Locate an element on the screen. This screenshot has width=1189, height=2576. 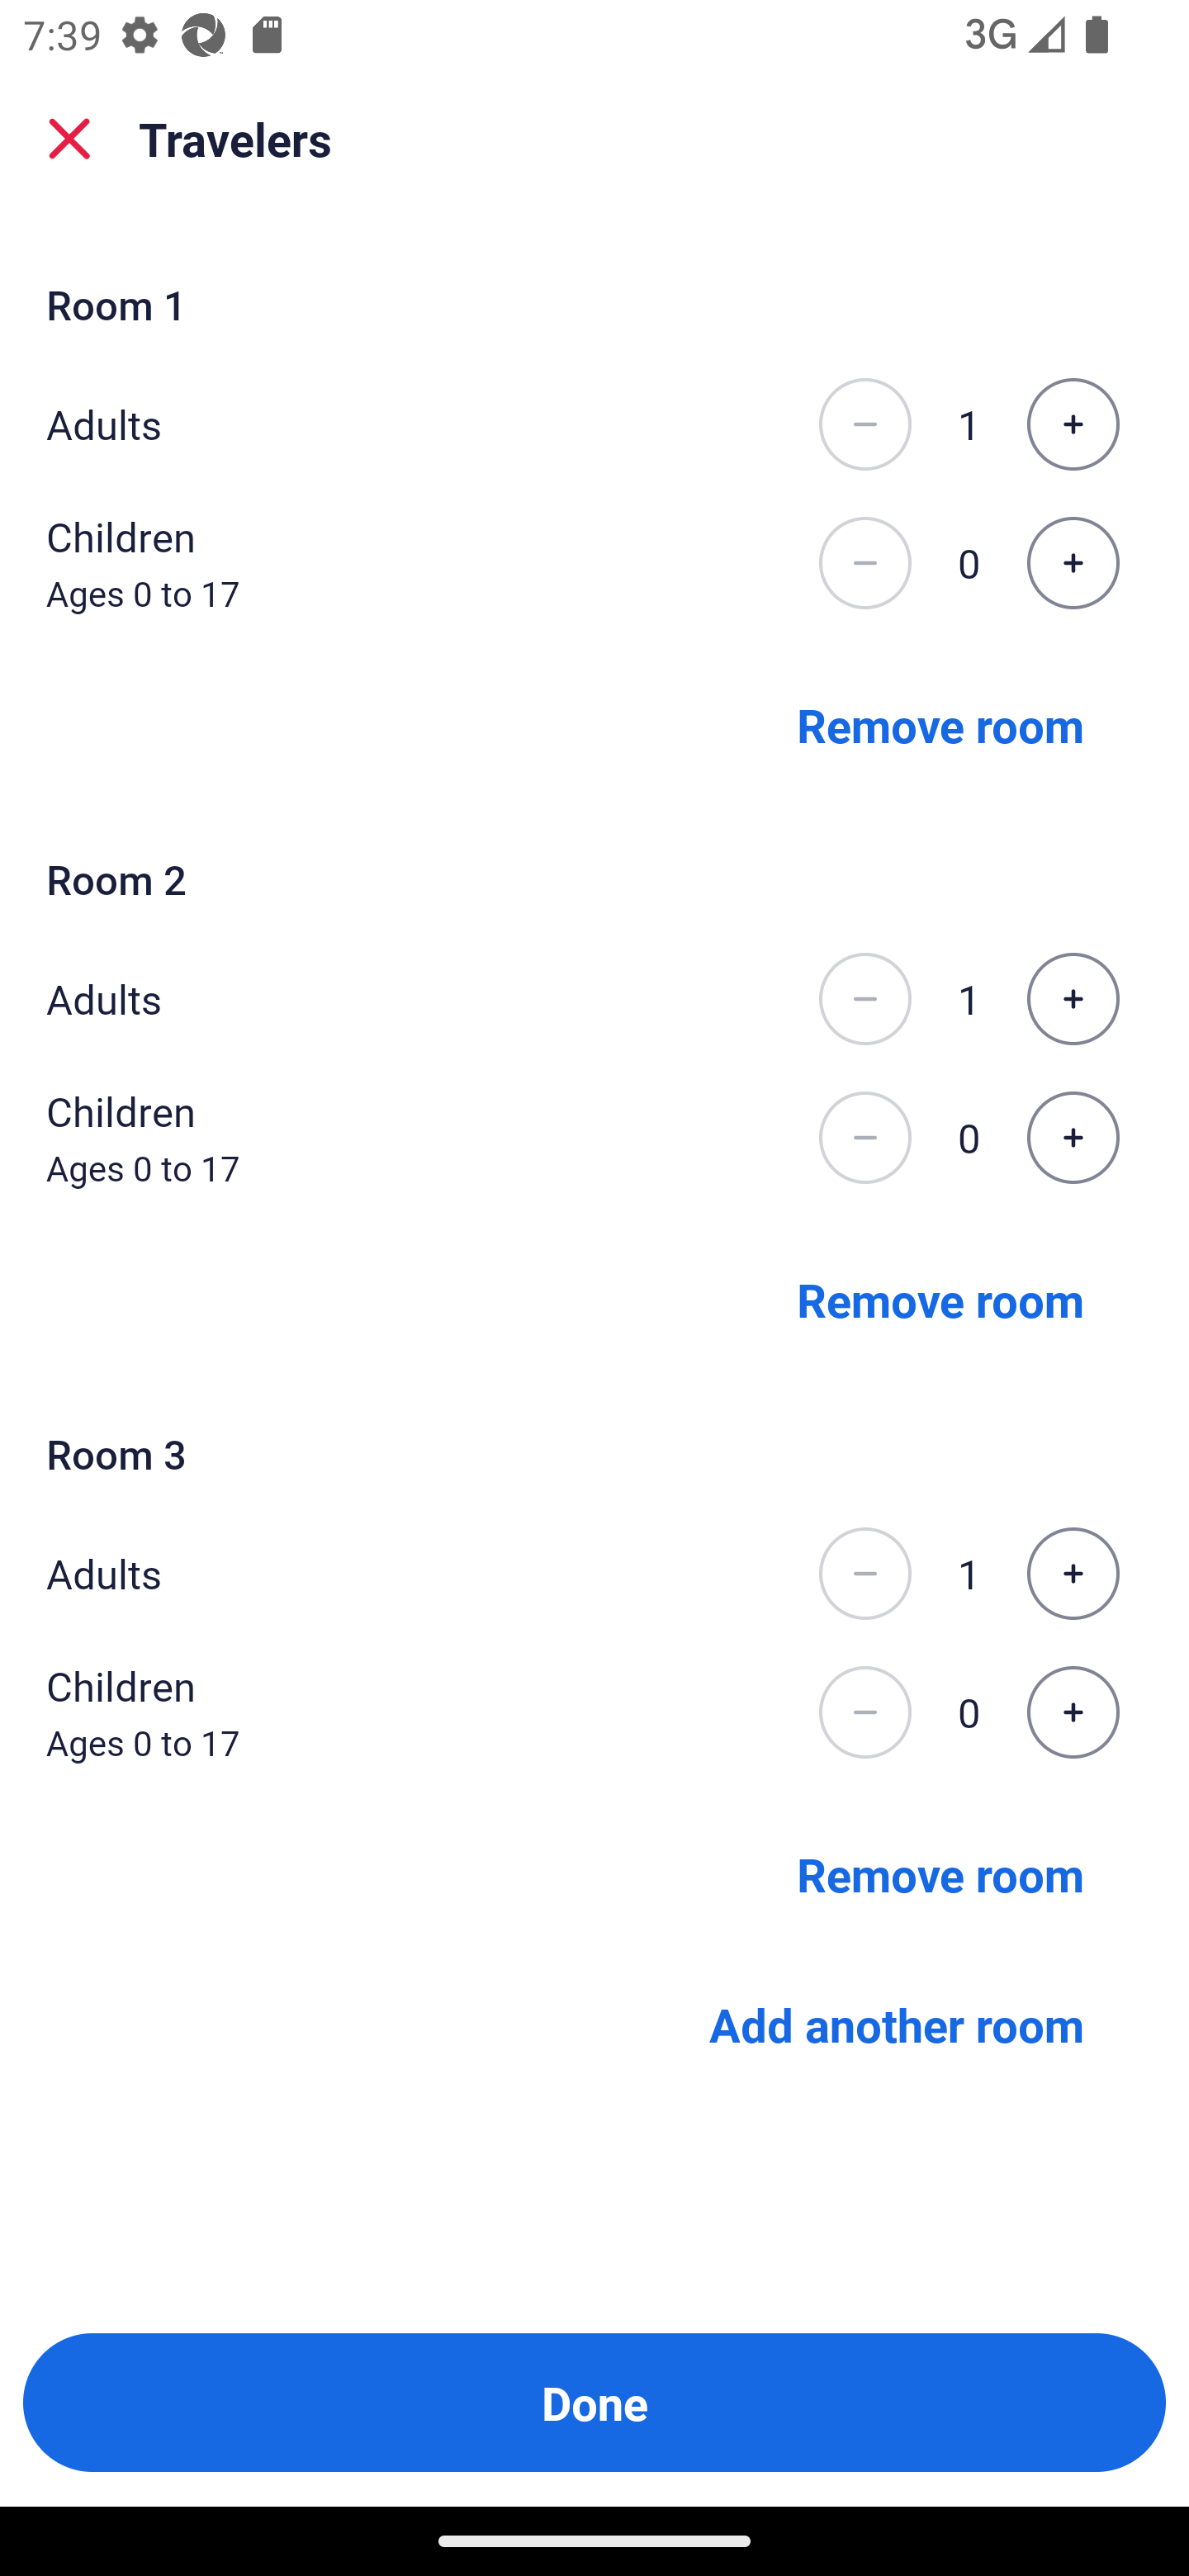
Increase the number of adults is located at coordinates (1073, 999).